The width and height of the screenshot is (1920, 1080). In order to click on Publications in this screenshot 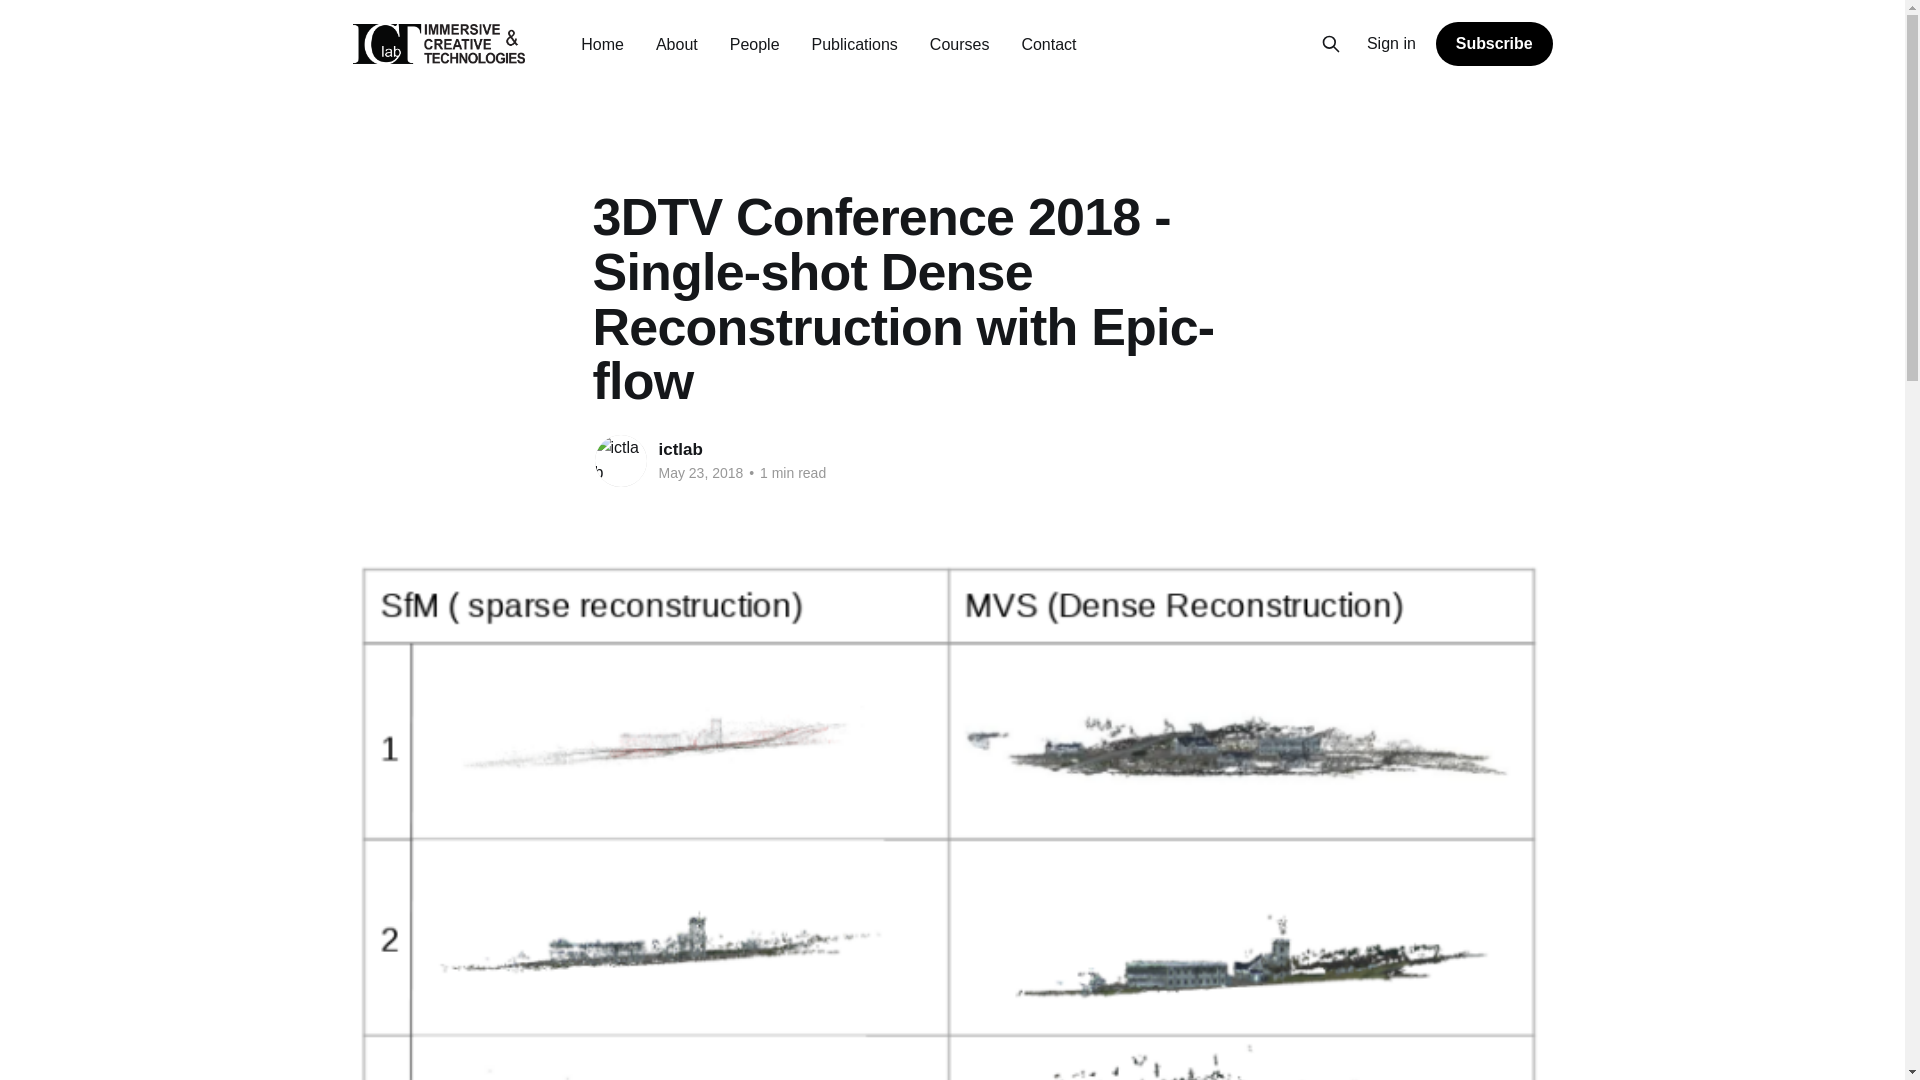, I will do `click(855, 44)`.